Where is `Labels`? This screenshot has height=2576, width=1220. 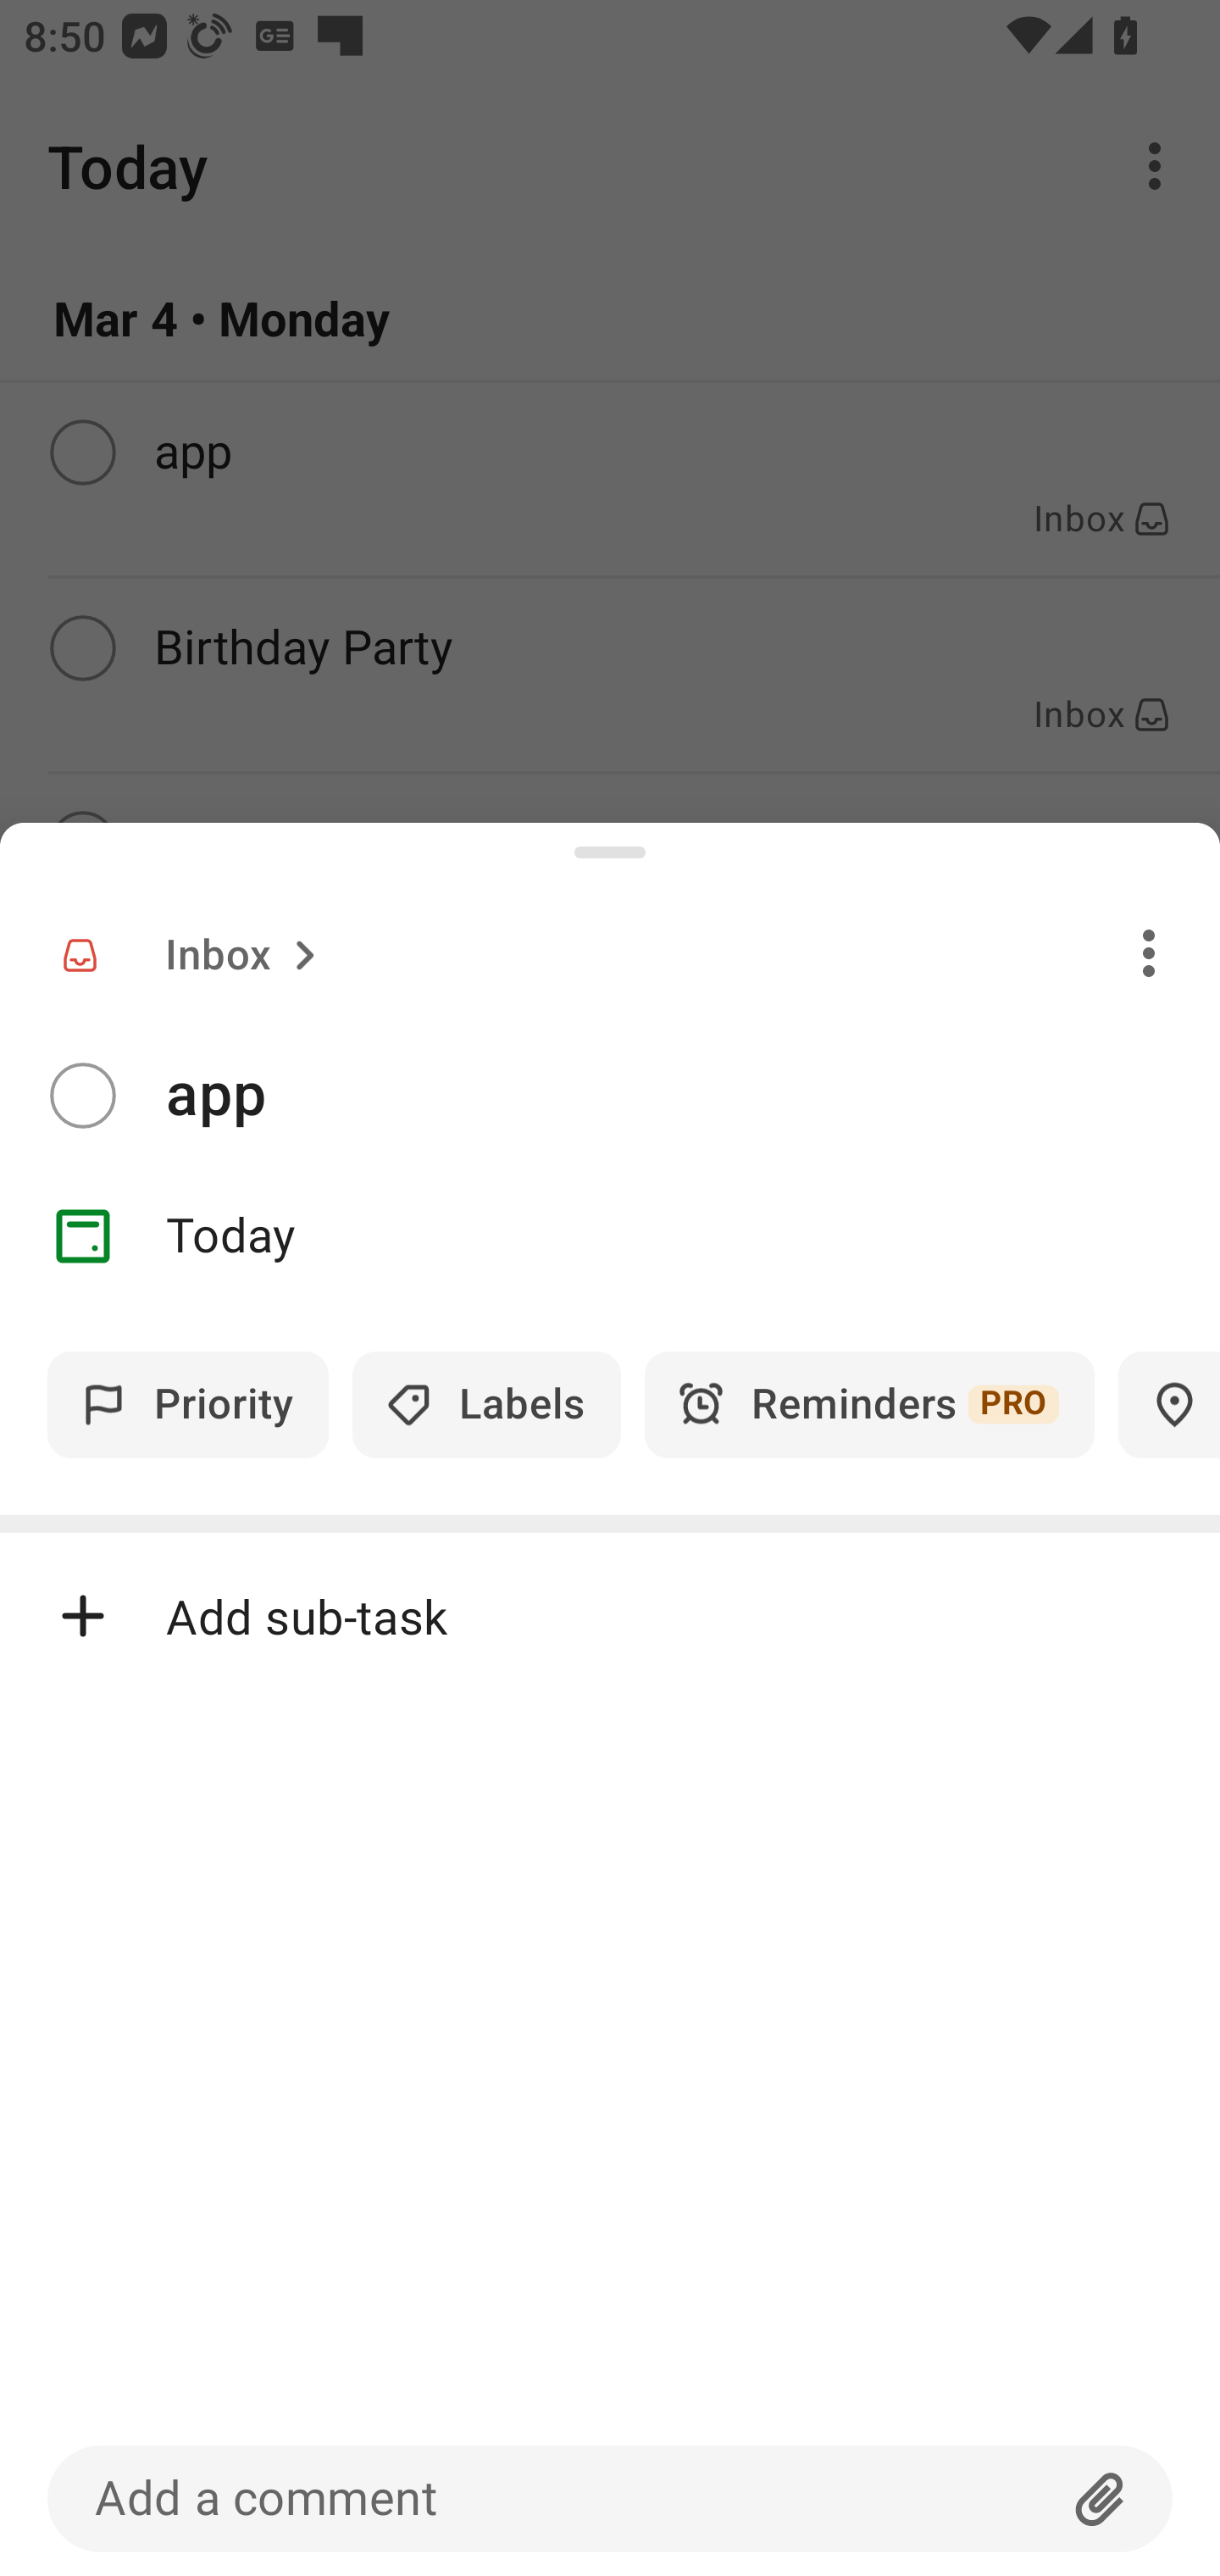
Labels is located at coordinates (486, 1405).